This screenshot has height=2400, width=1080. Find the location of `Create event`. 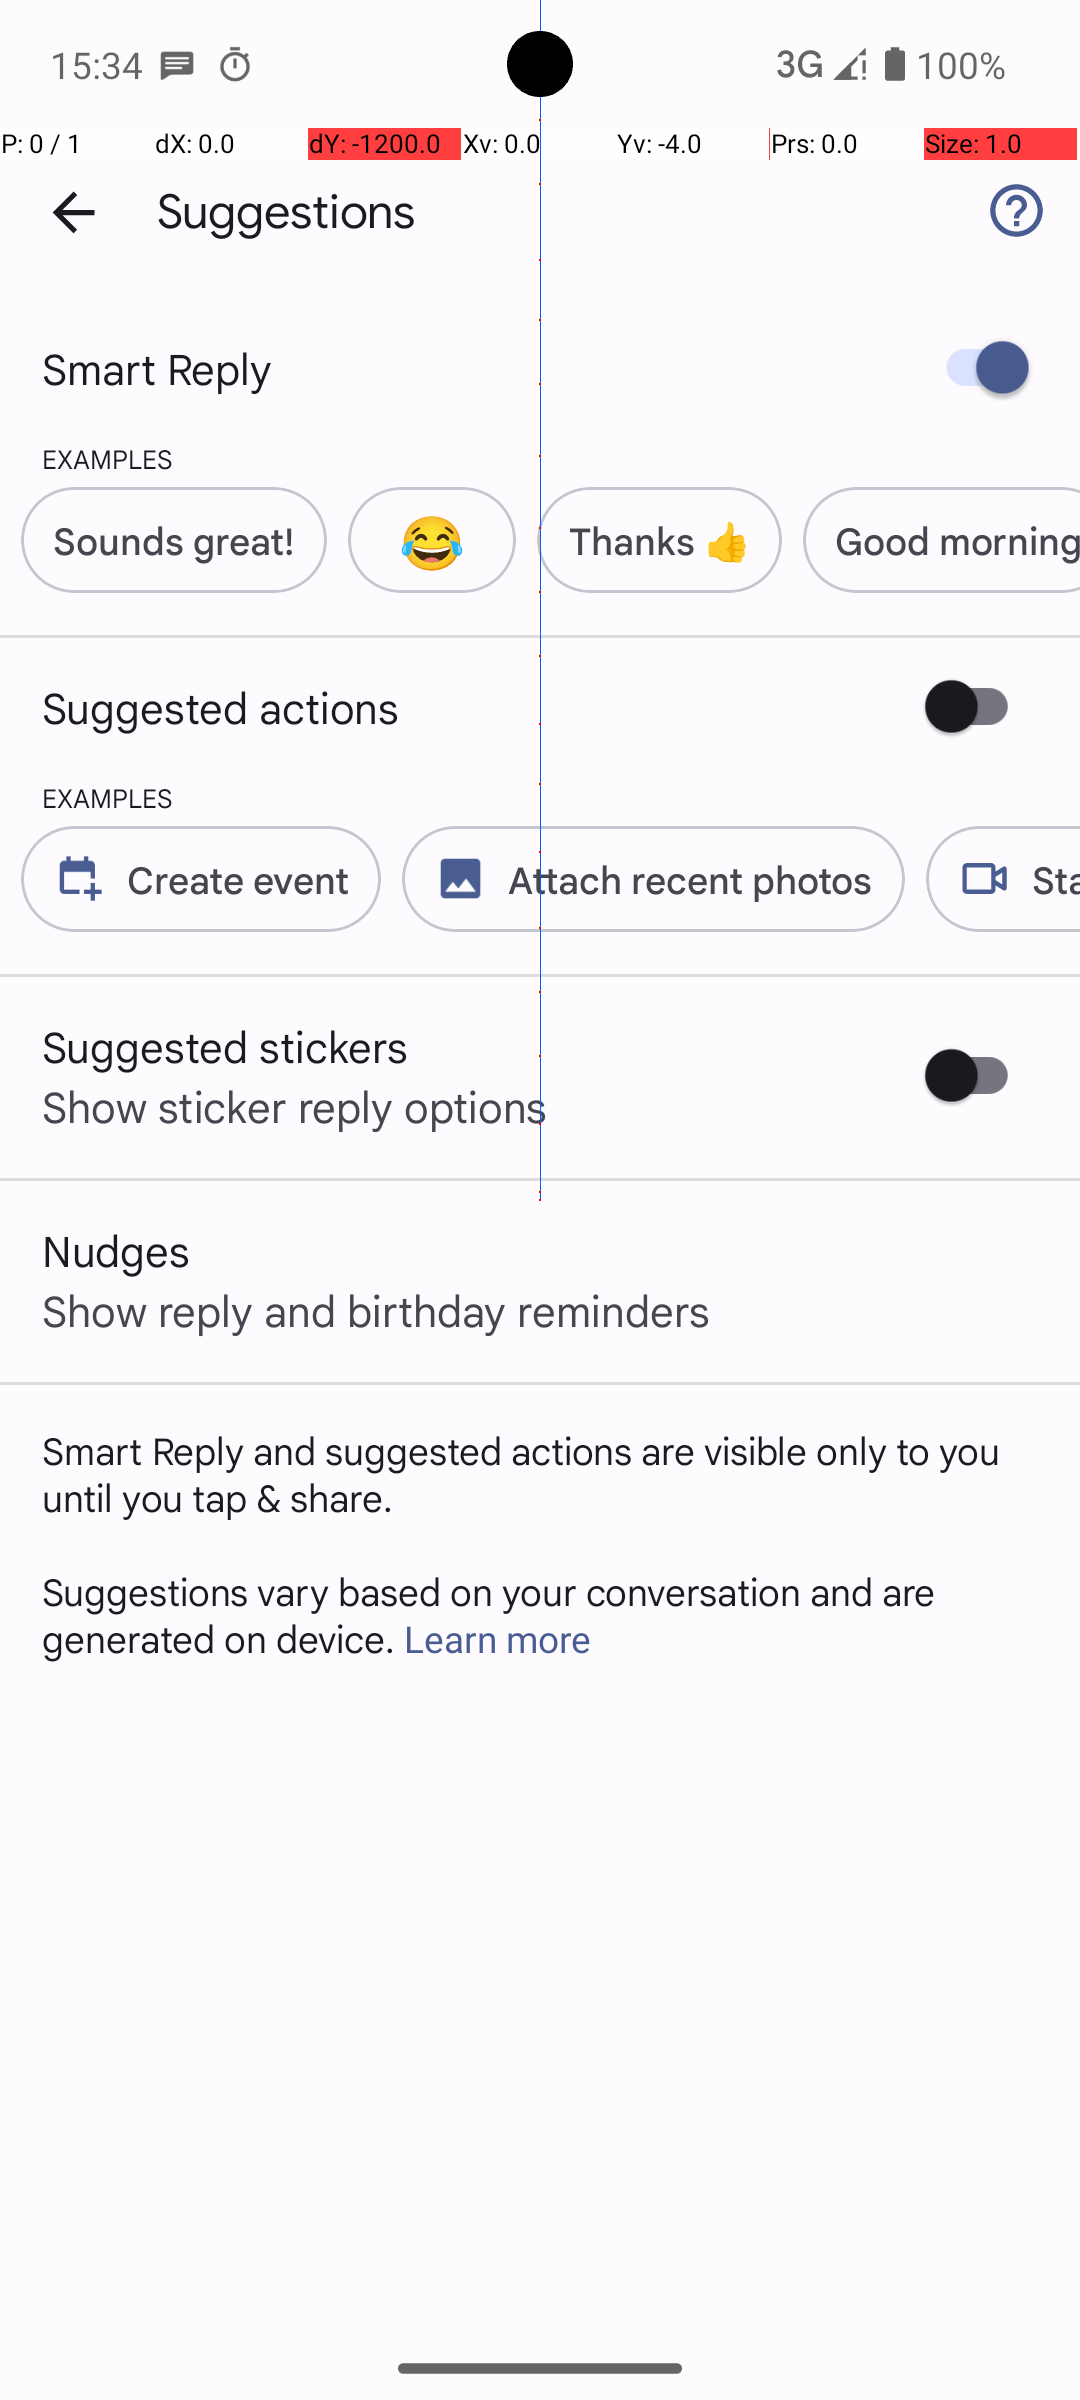

Create event is located at coordinates (238, 878).